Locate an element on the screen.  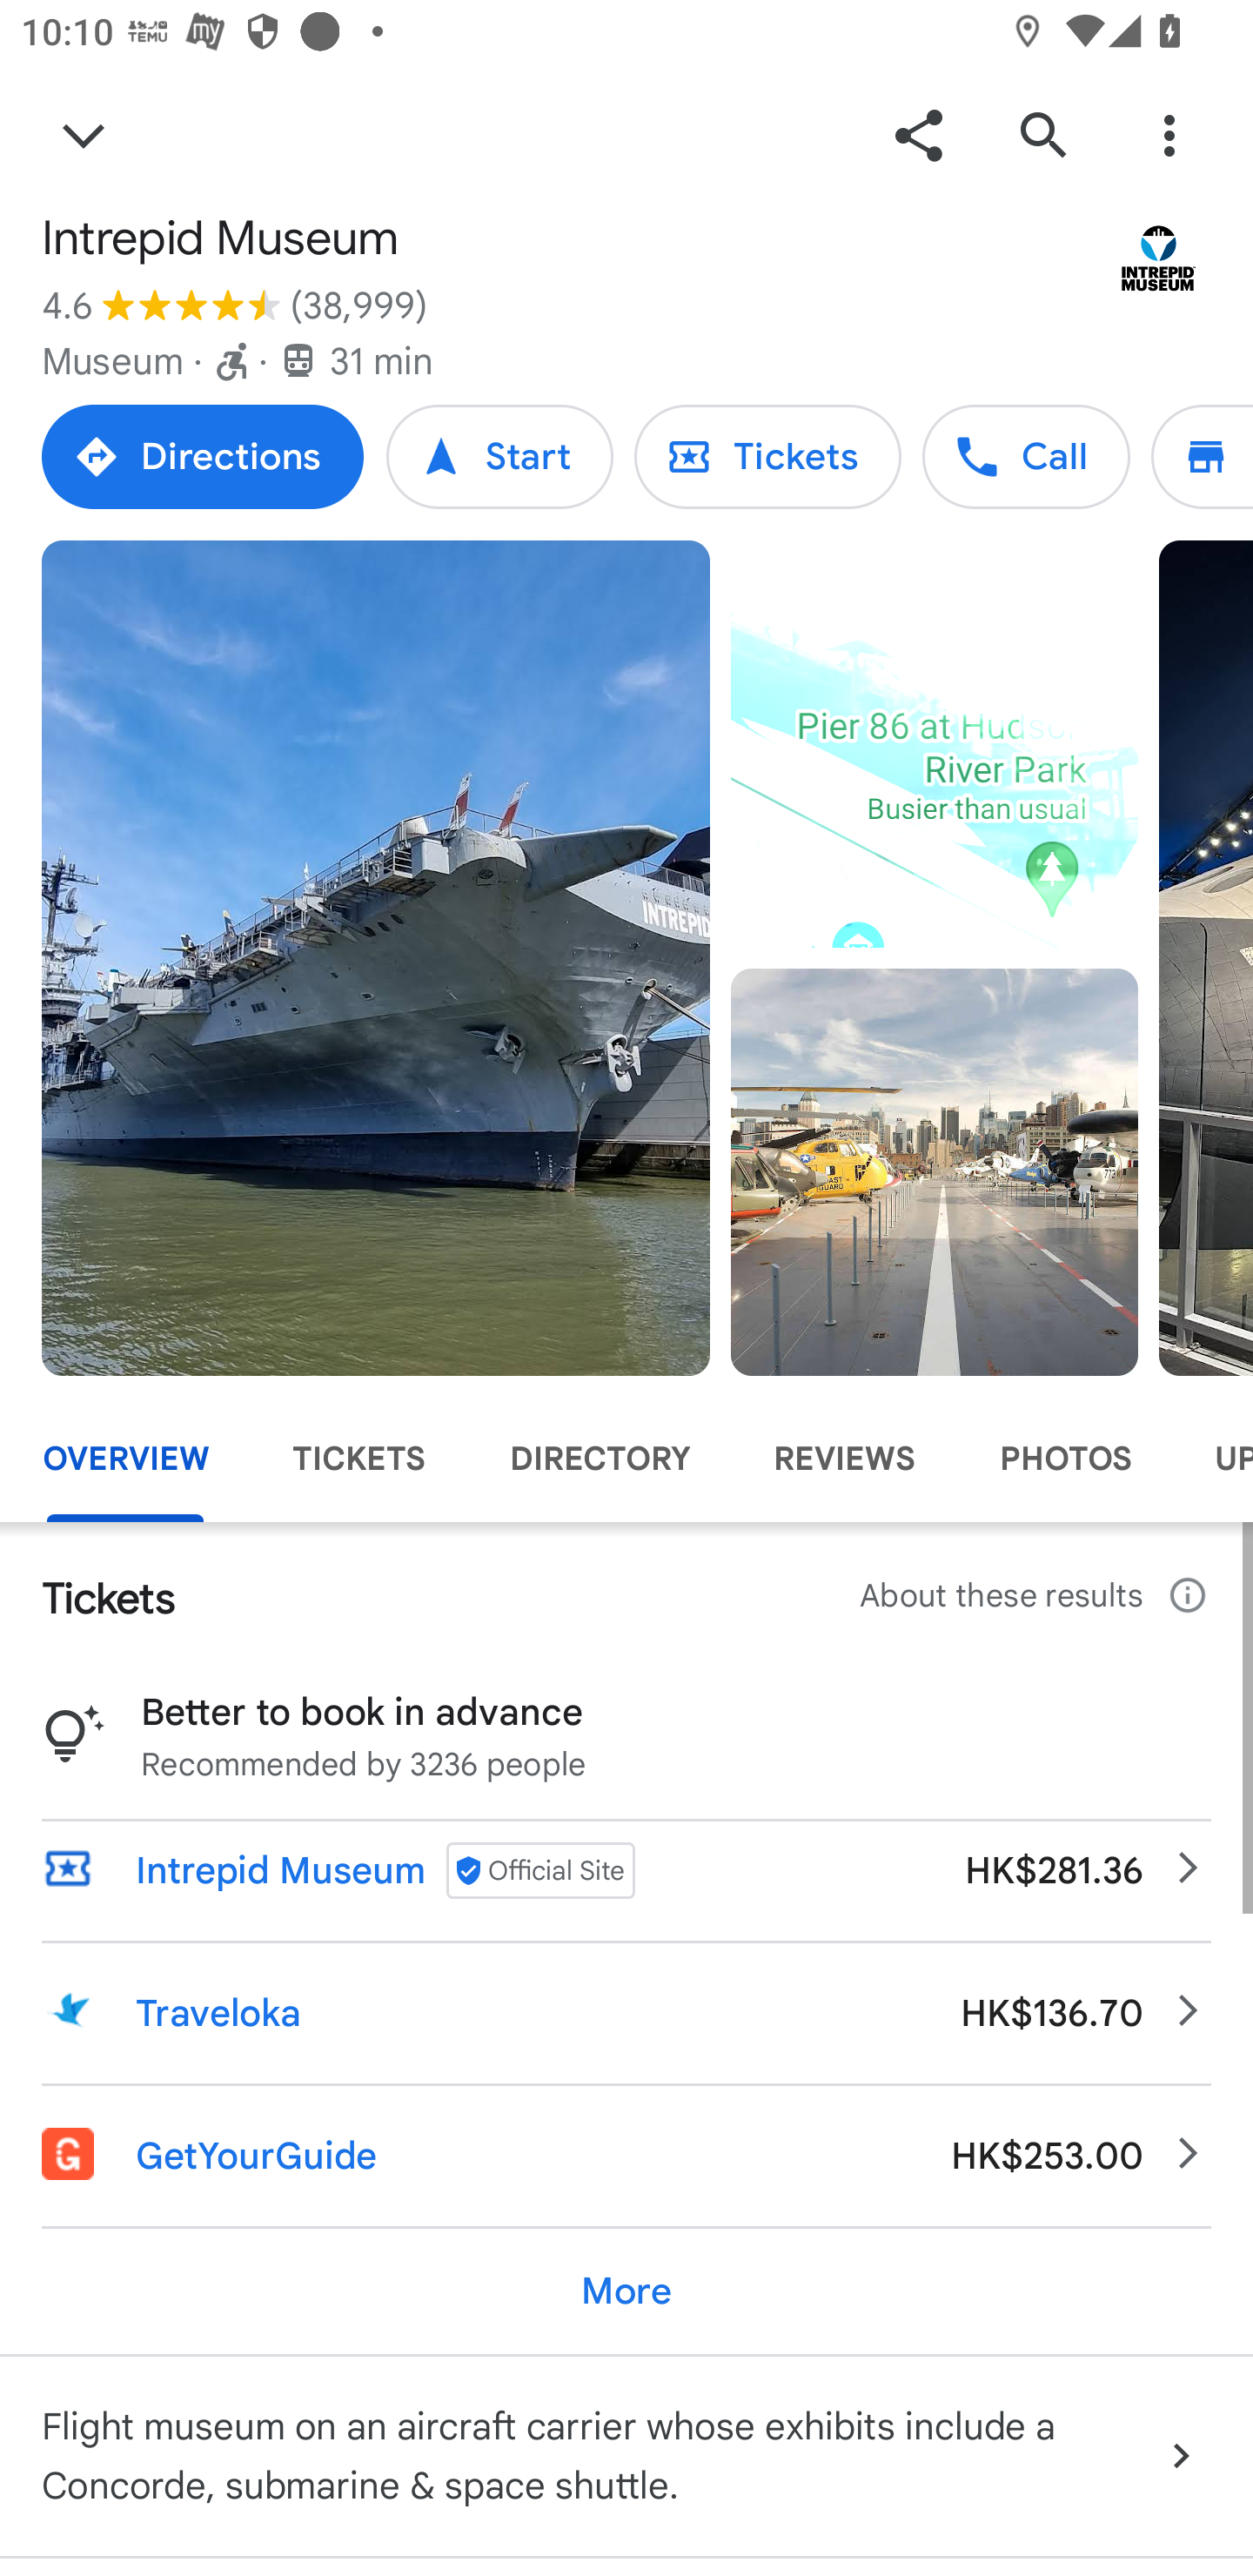
Intrepid Museum Official Site HK$281.36 is located at coordinates (626, 1869).